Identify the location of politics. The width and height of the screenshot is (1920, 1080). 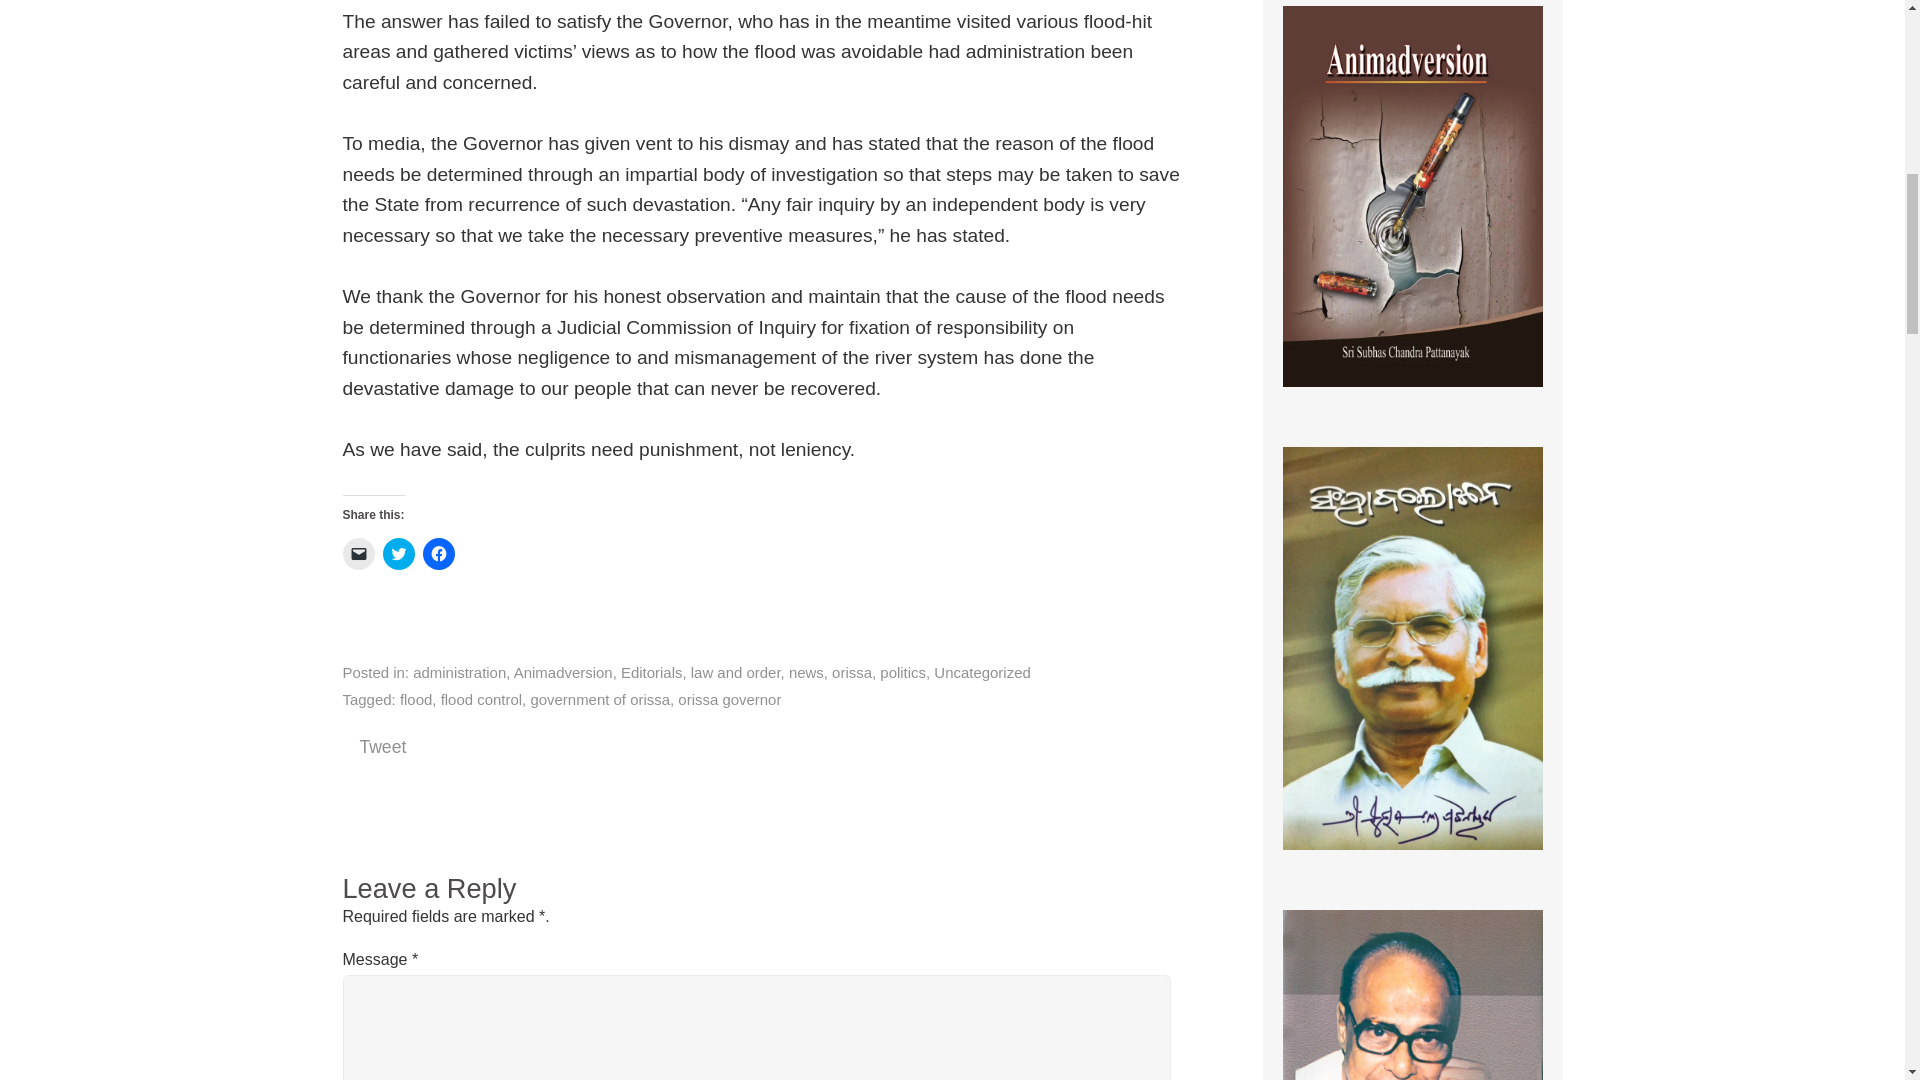
(902, 672).